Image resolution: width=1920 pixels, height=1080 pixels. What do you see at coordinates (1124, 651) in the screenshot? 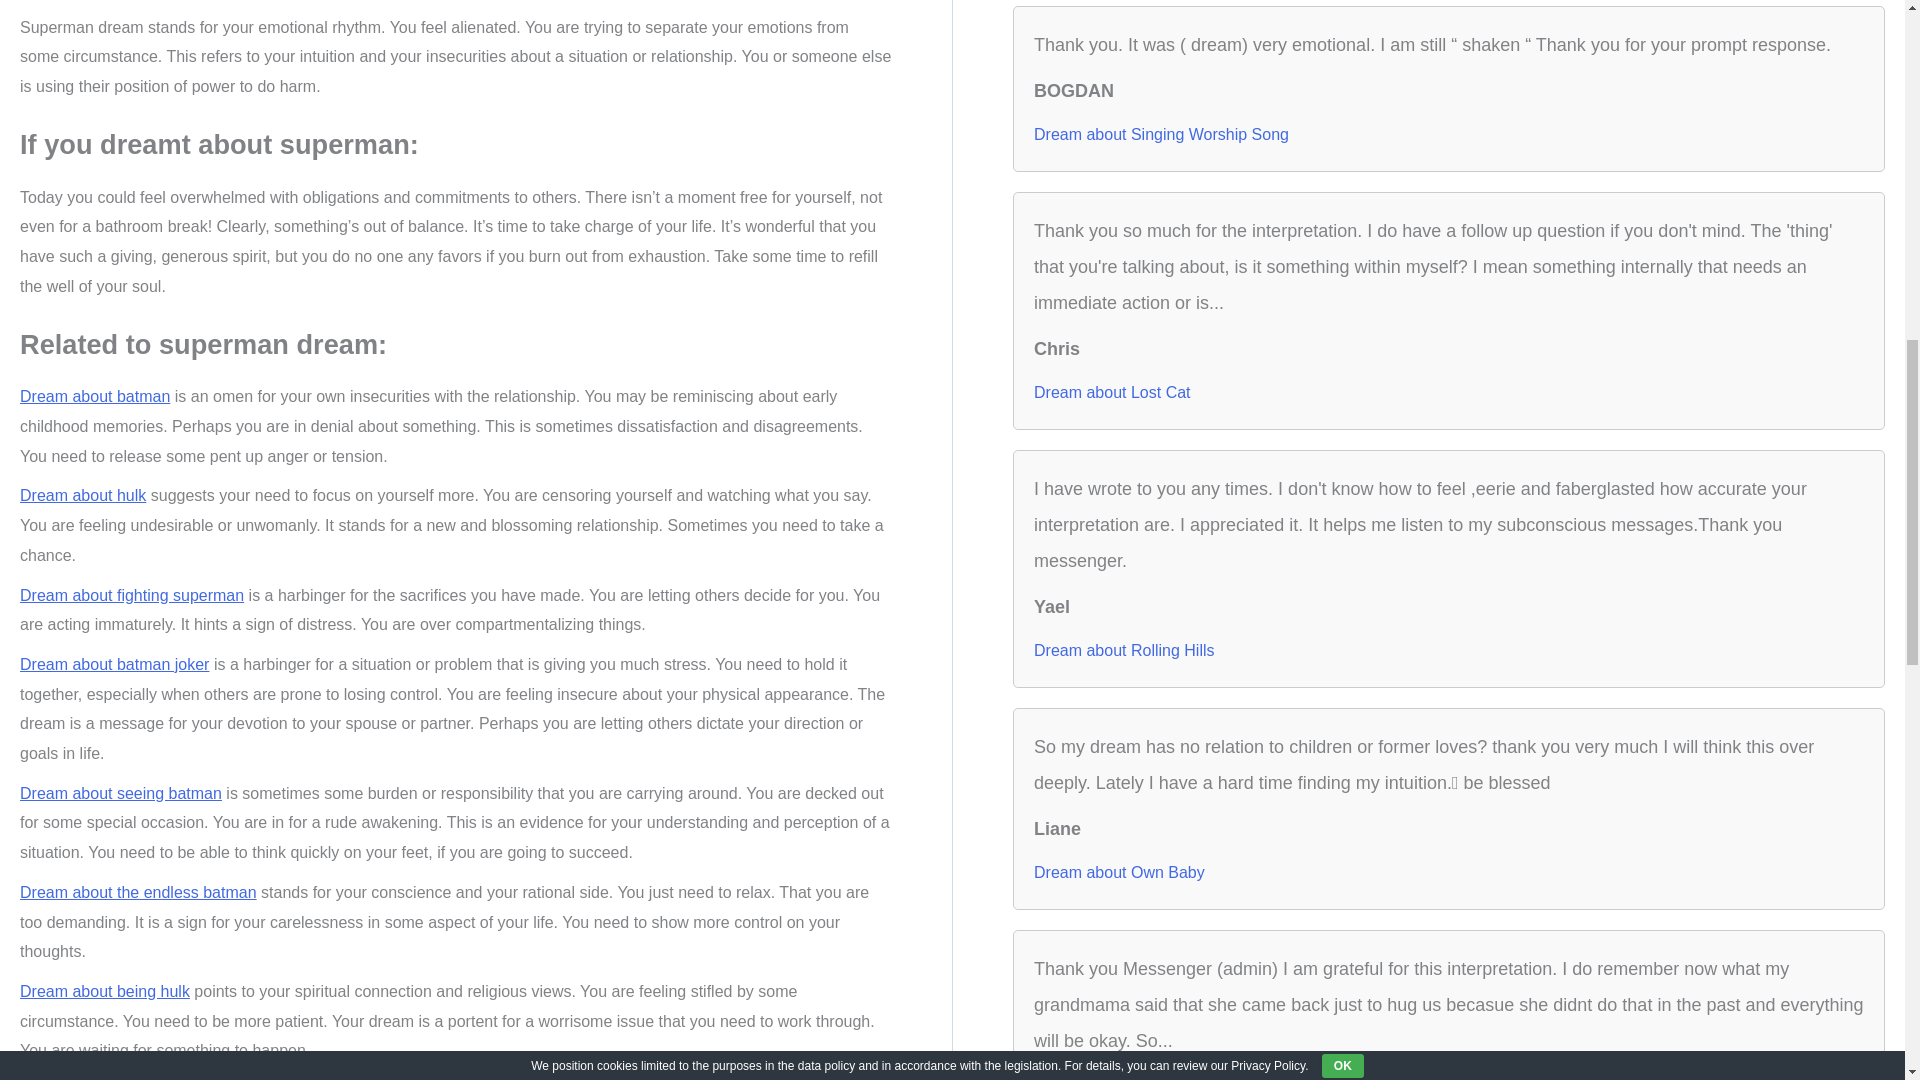
I see `Dream about Rolling Hills` at bounding box center [1124, 651].